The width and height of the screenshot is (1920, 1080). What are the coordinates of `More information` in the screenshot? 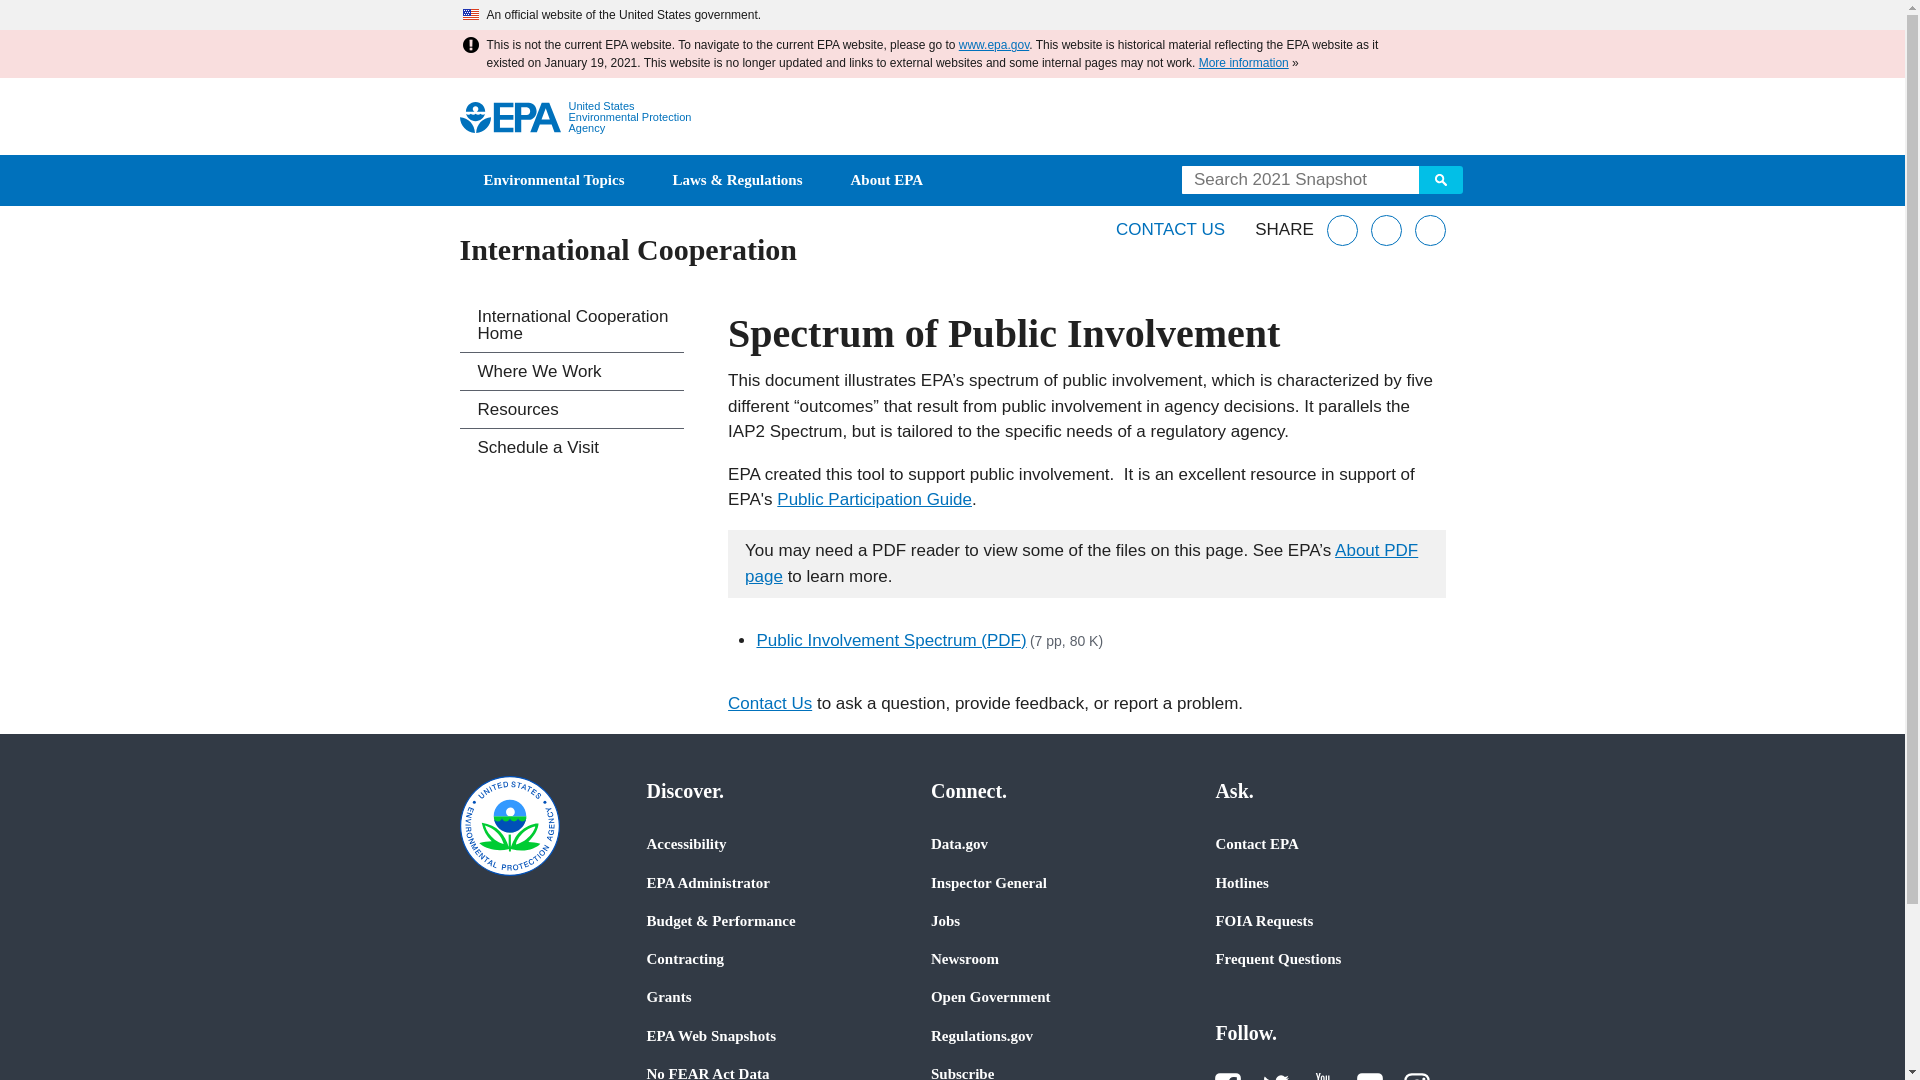 It's located at (1243, 63).